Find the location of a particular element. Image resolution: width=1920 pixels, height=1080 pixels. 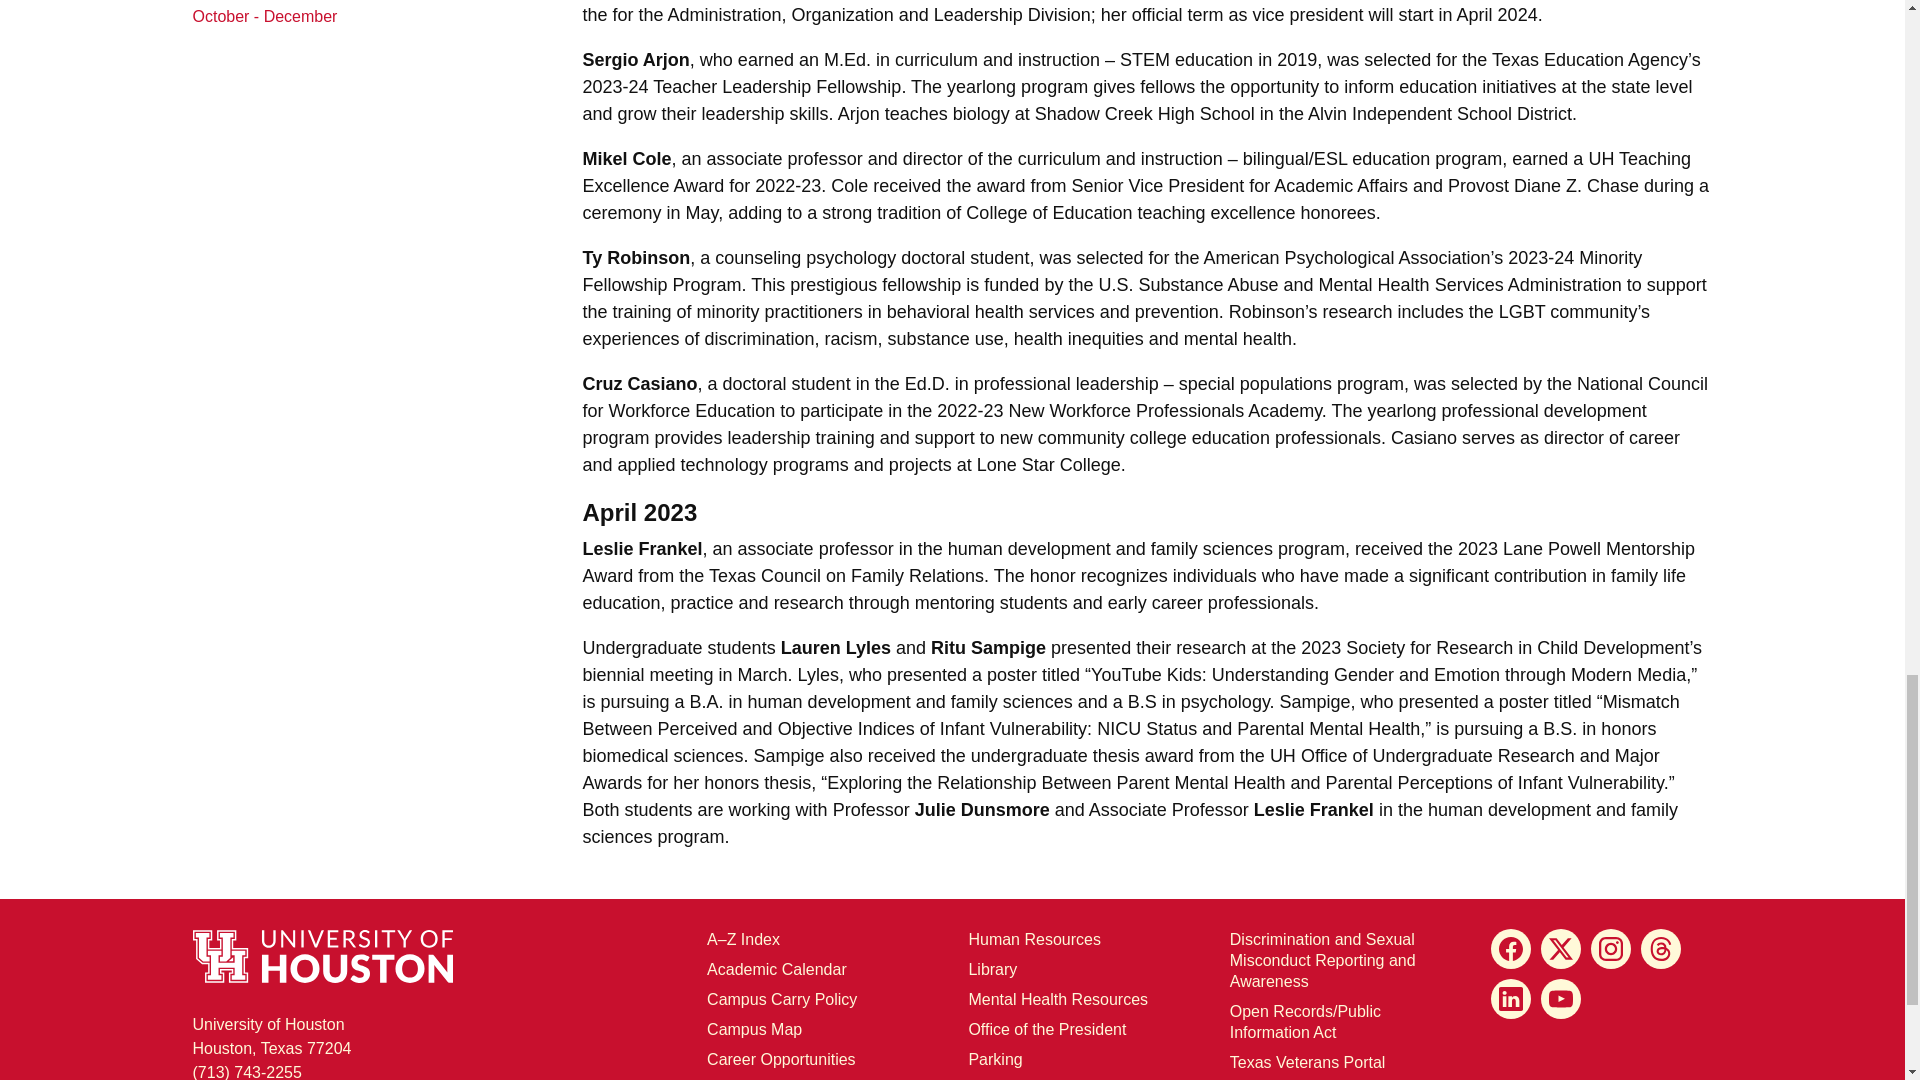

Instagram is located at coordinates (1610, 948).